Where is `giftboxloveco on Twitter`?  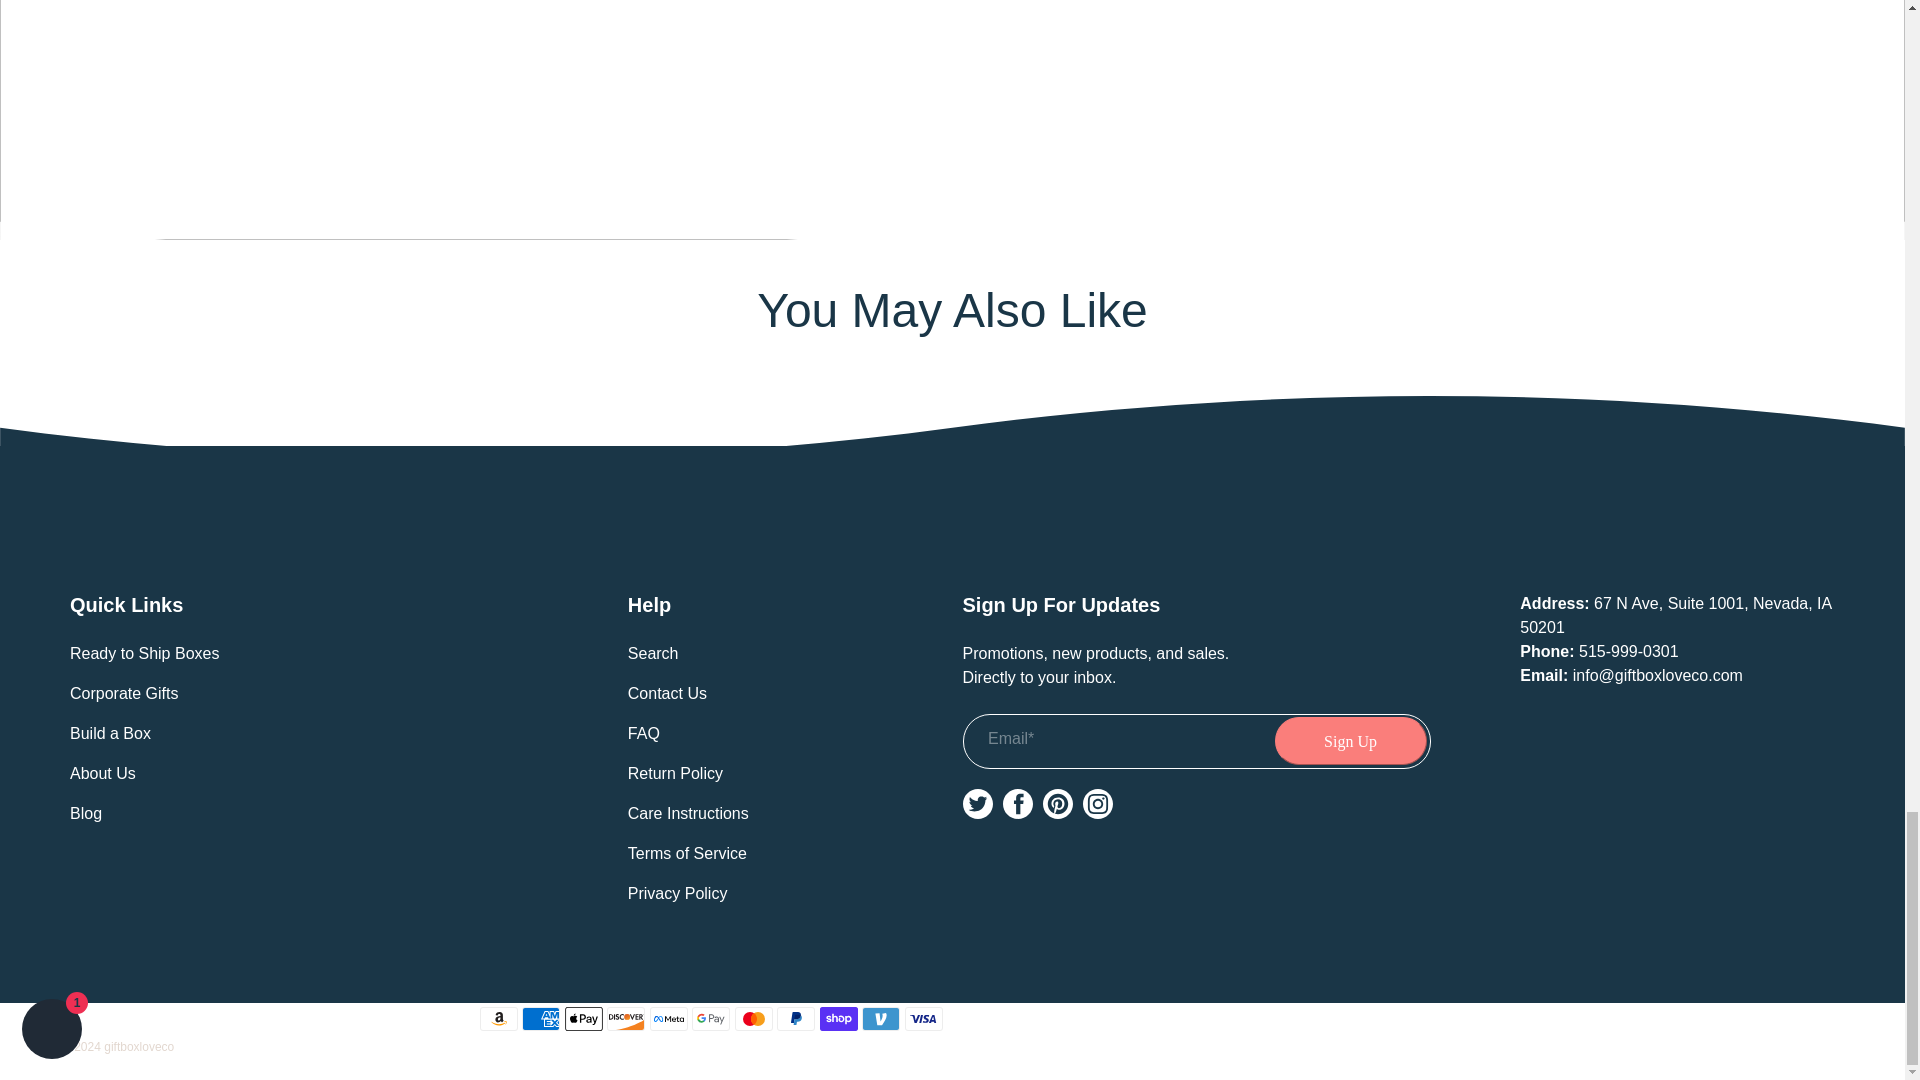 giftboxloveco on Twitter is located at coordinates (976, 804).